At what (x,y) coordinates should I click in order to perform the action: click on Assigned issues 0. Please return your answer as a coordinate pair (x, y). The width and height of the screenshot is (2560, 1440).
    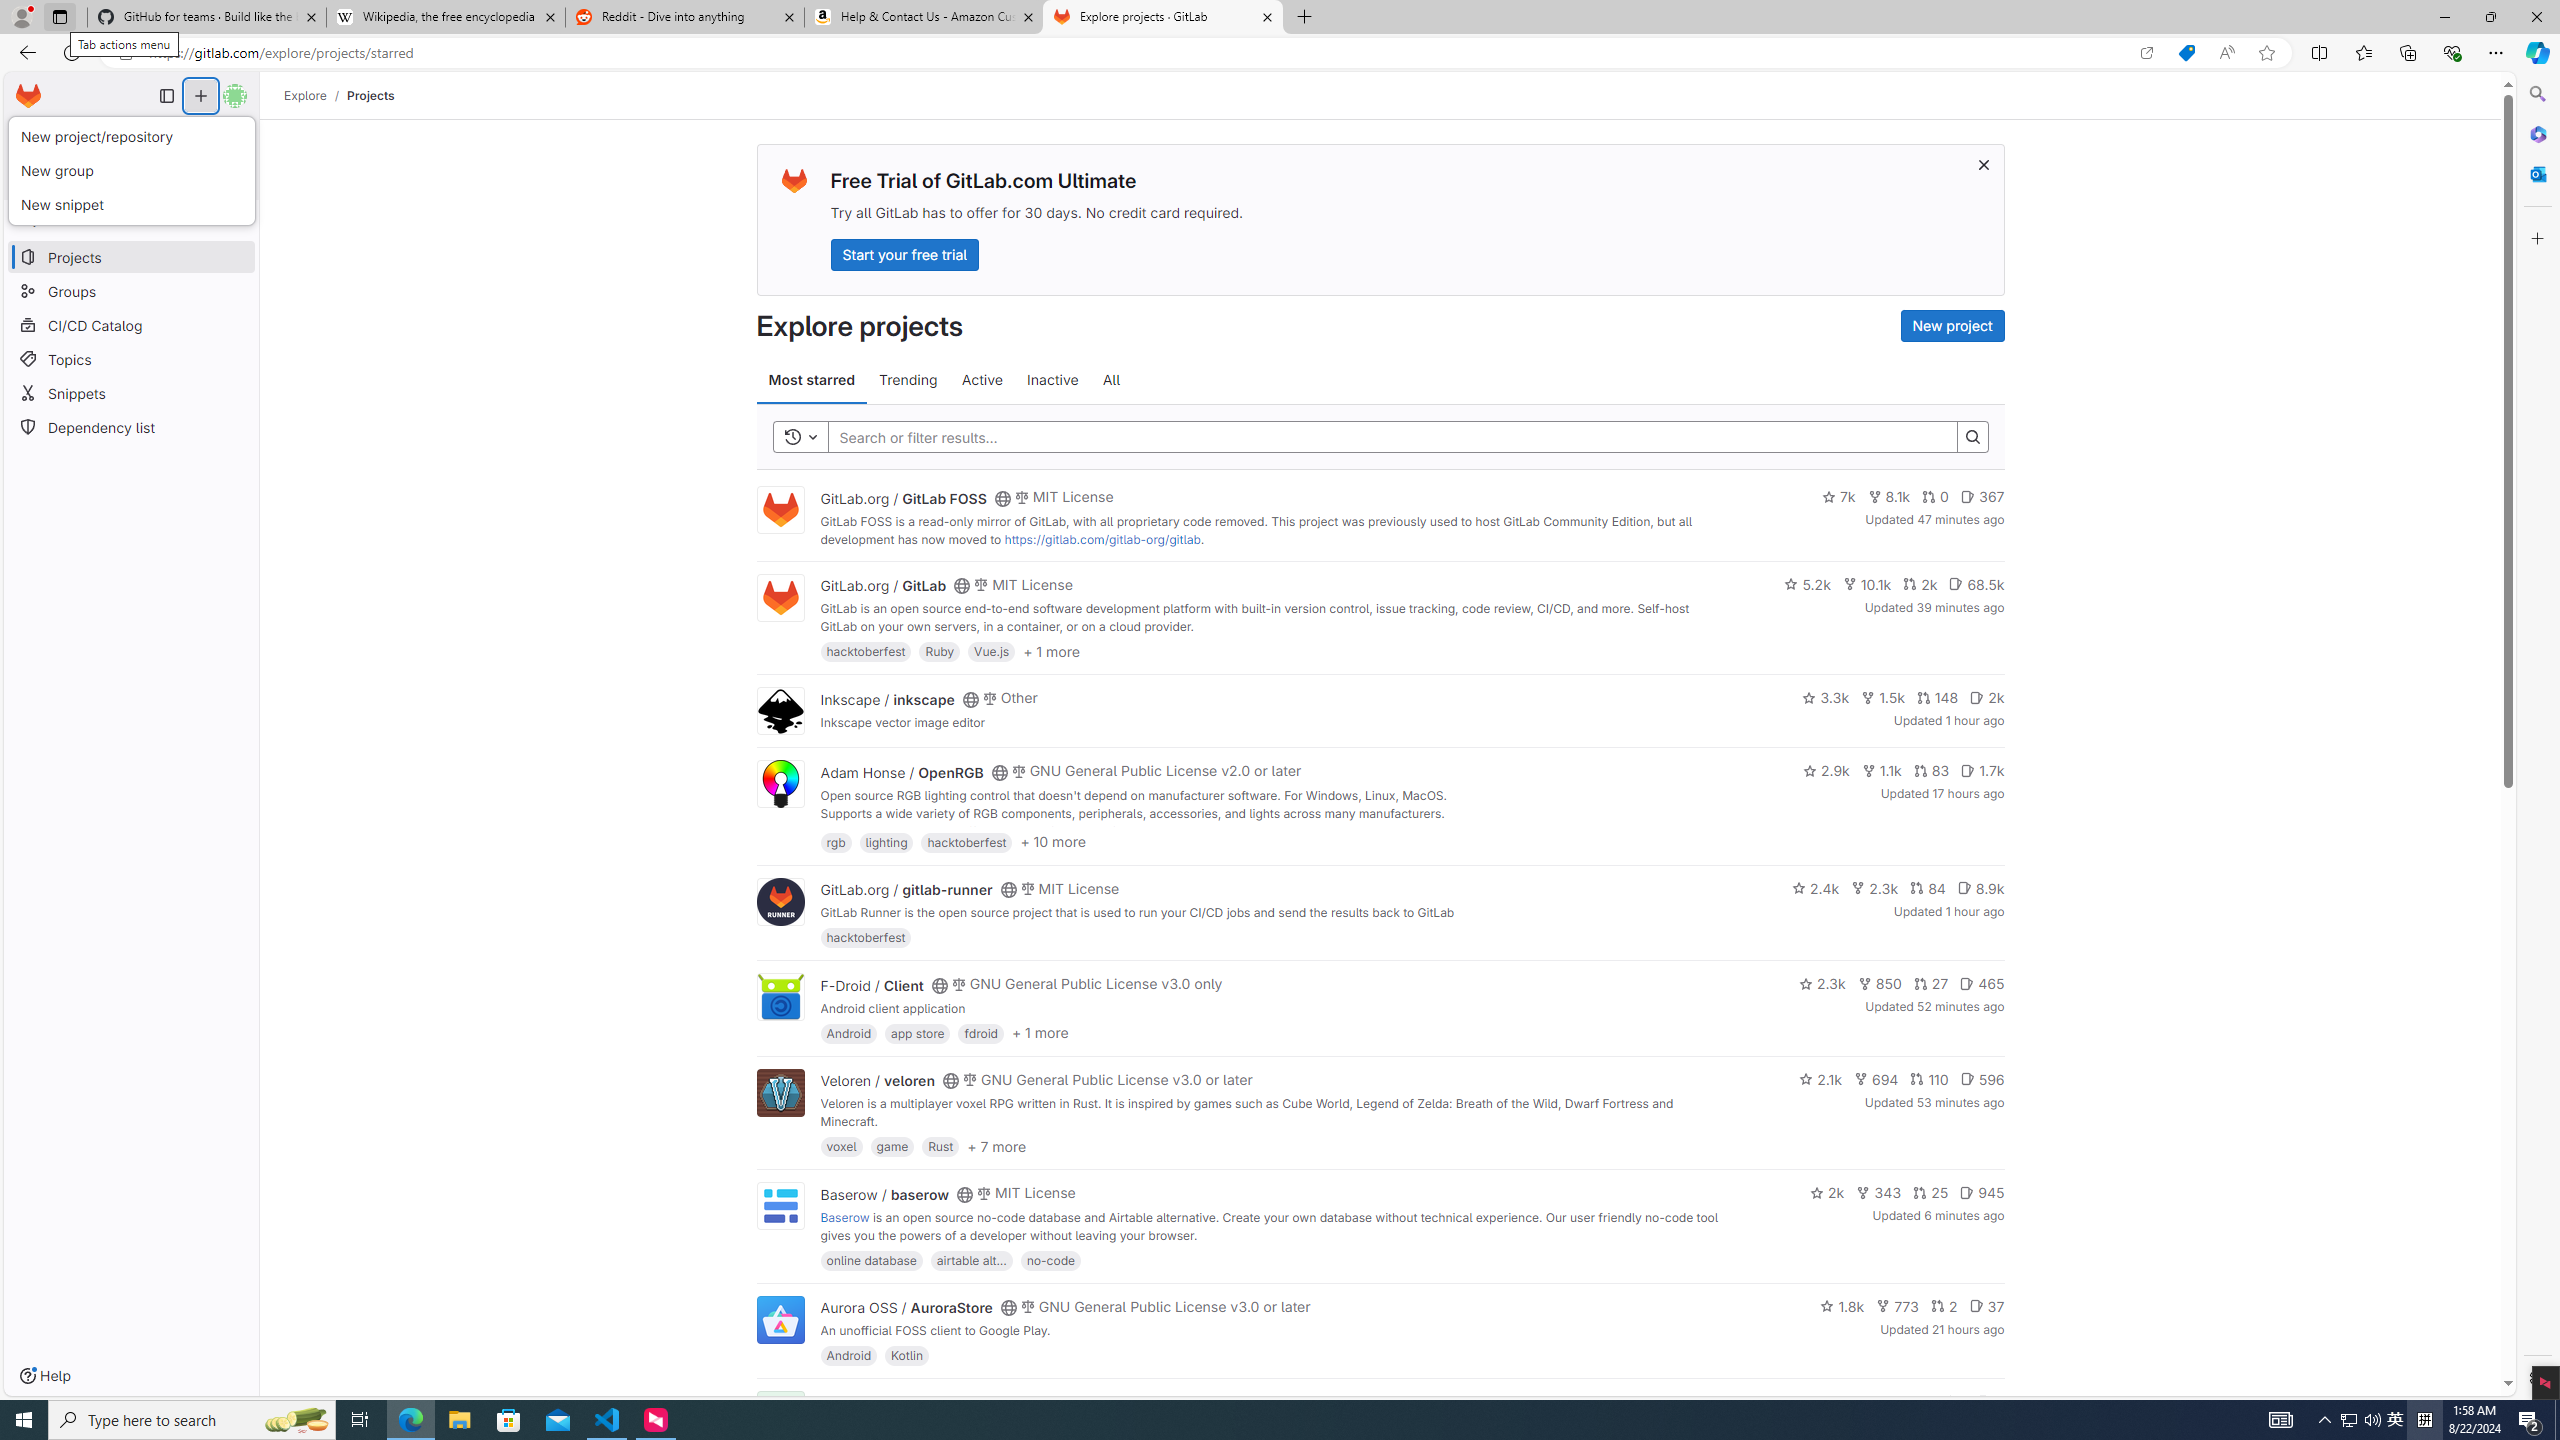
    Looking at the image, I should click on (50, 136).